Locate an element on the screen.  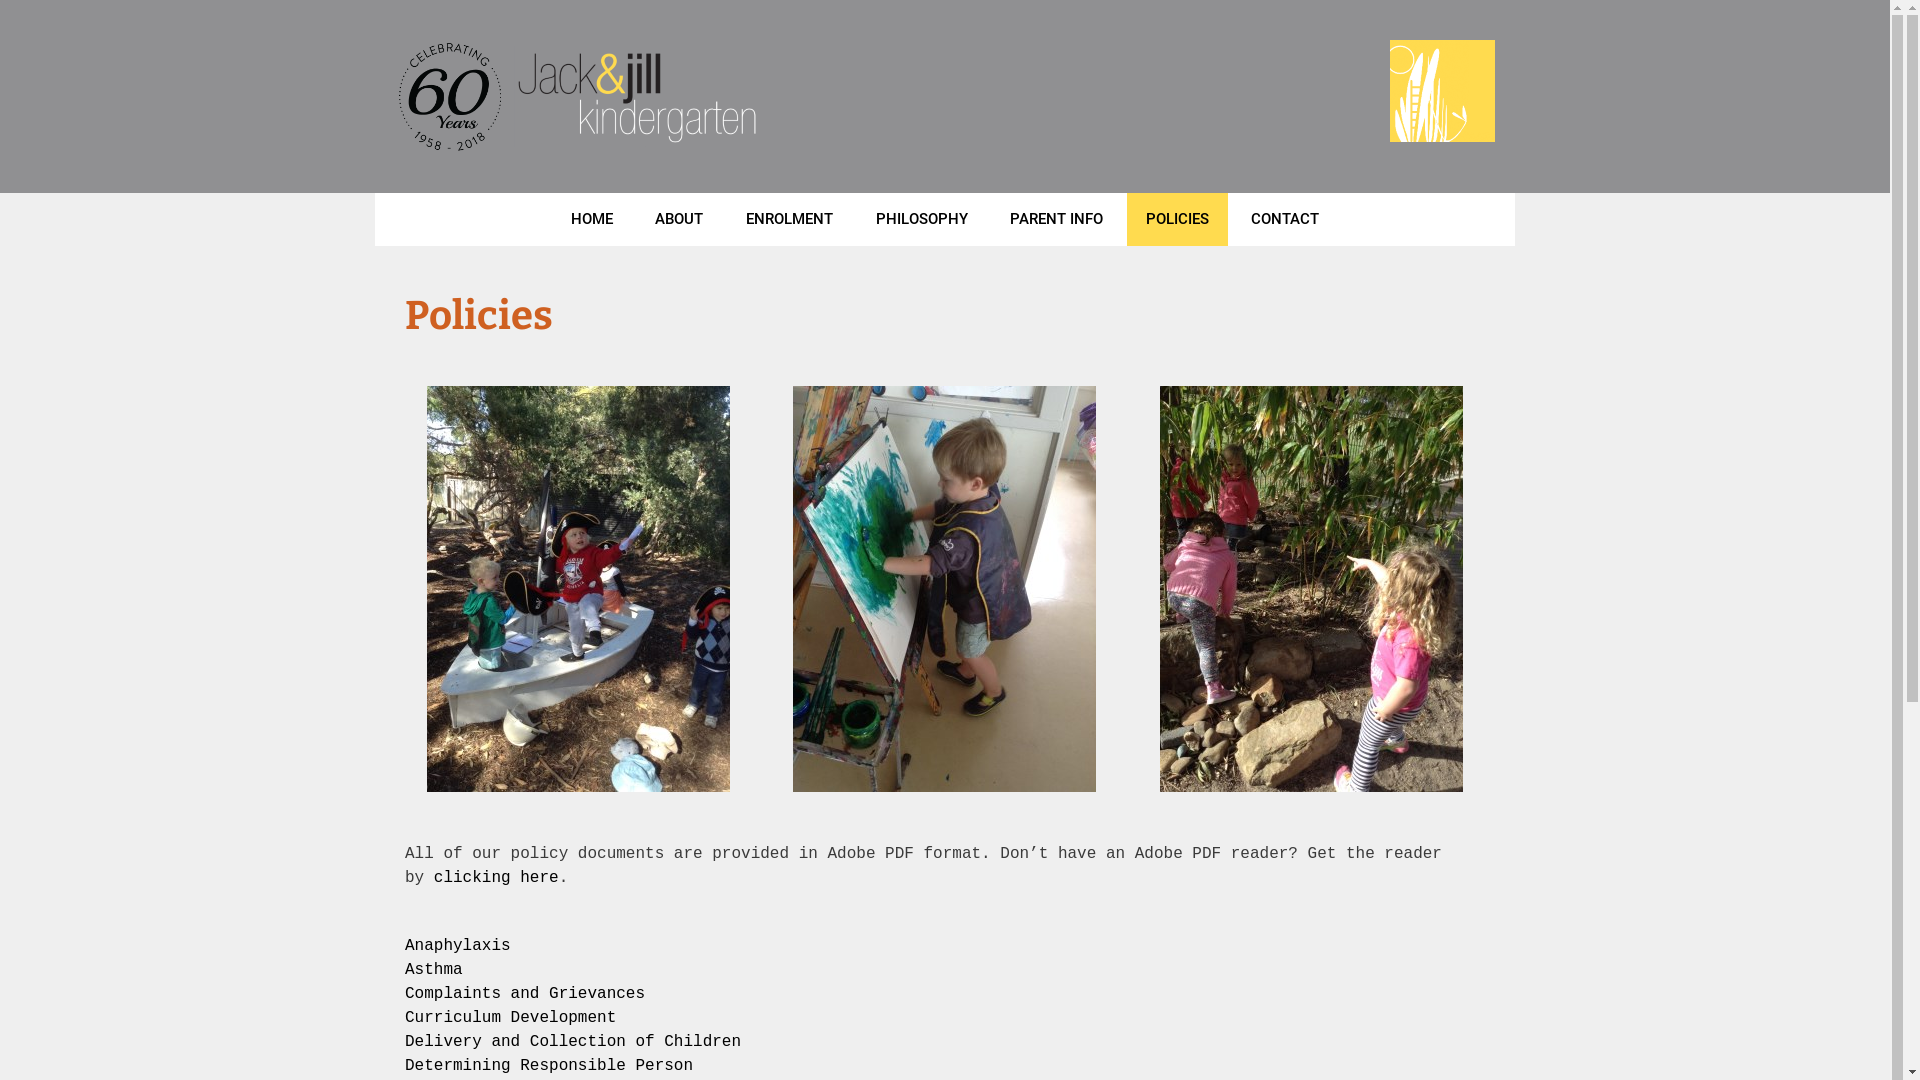
Delivery and Collection of Children is located at coordinates (573, 1042).